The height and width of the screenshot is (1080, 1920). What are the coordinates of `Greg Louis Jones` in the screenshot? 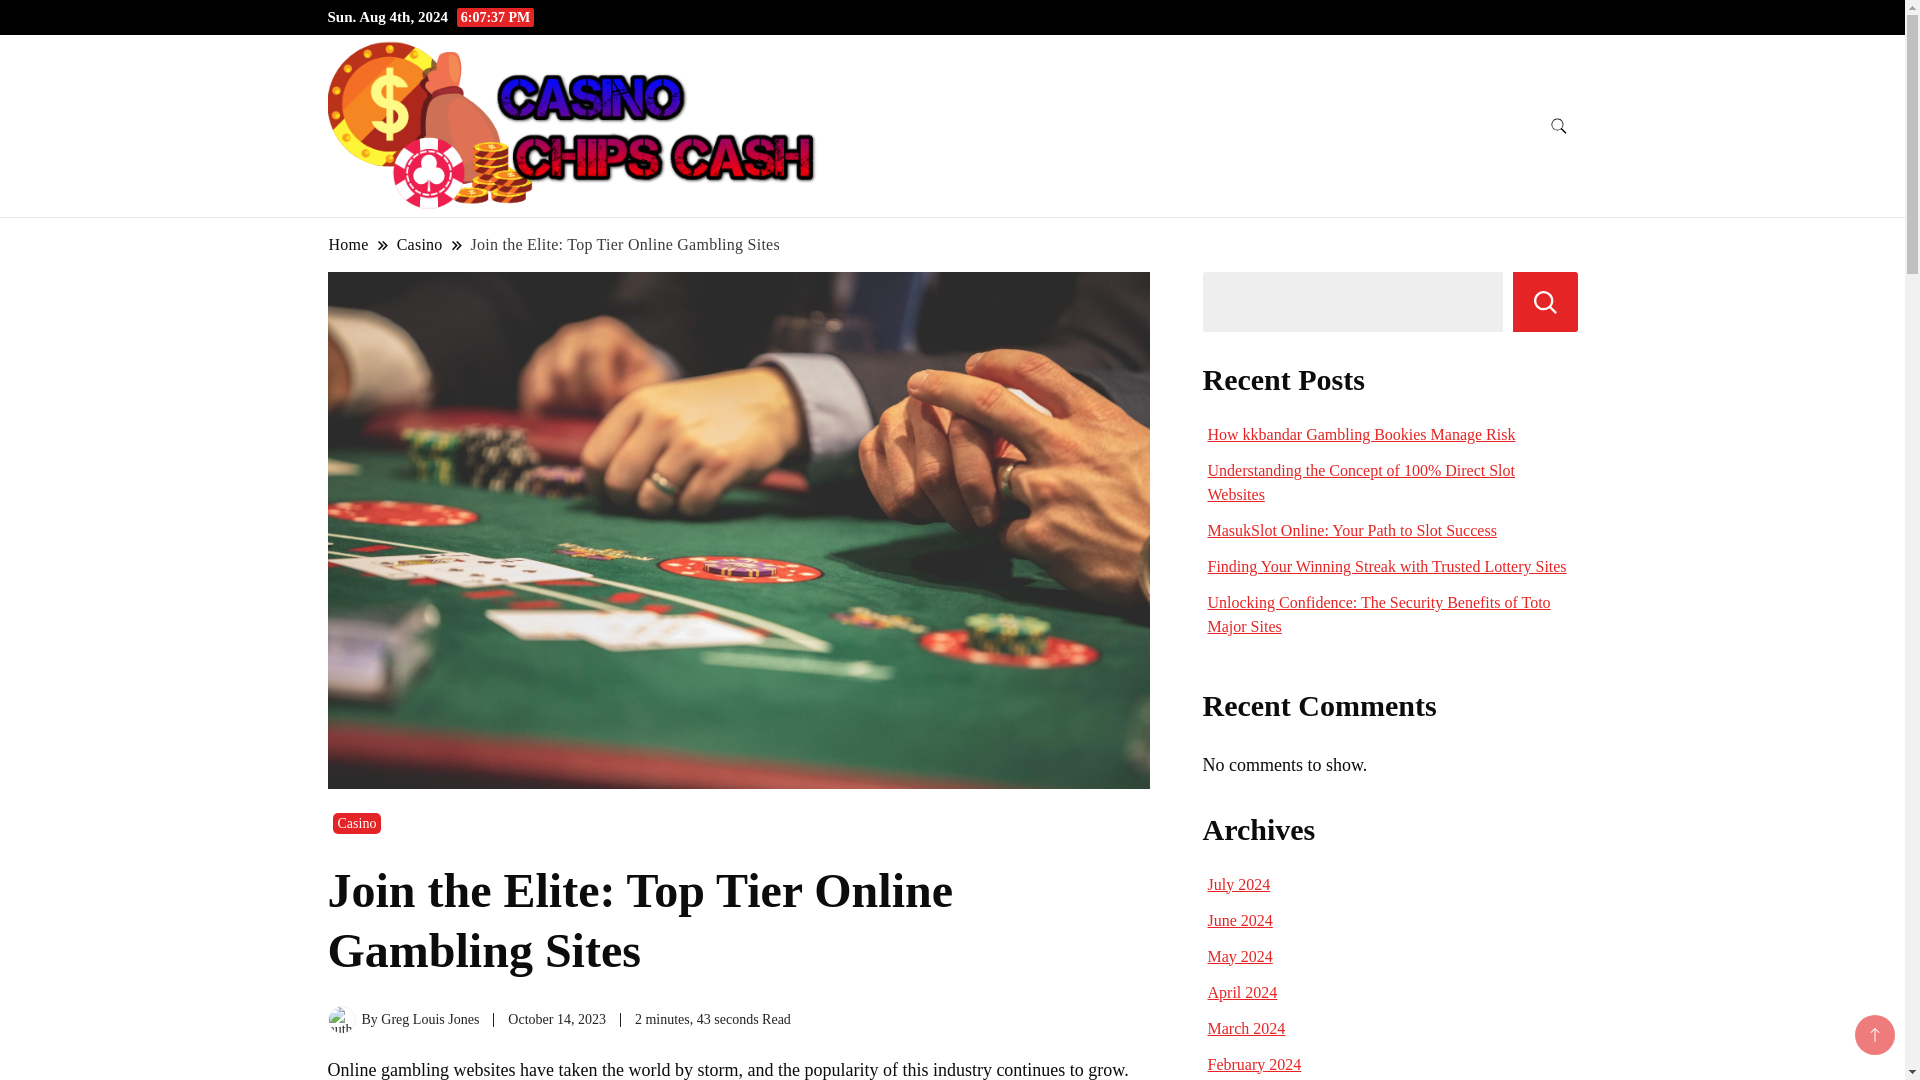 It's located at (429, 1019).